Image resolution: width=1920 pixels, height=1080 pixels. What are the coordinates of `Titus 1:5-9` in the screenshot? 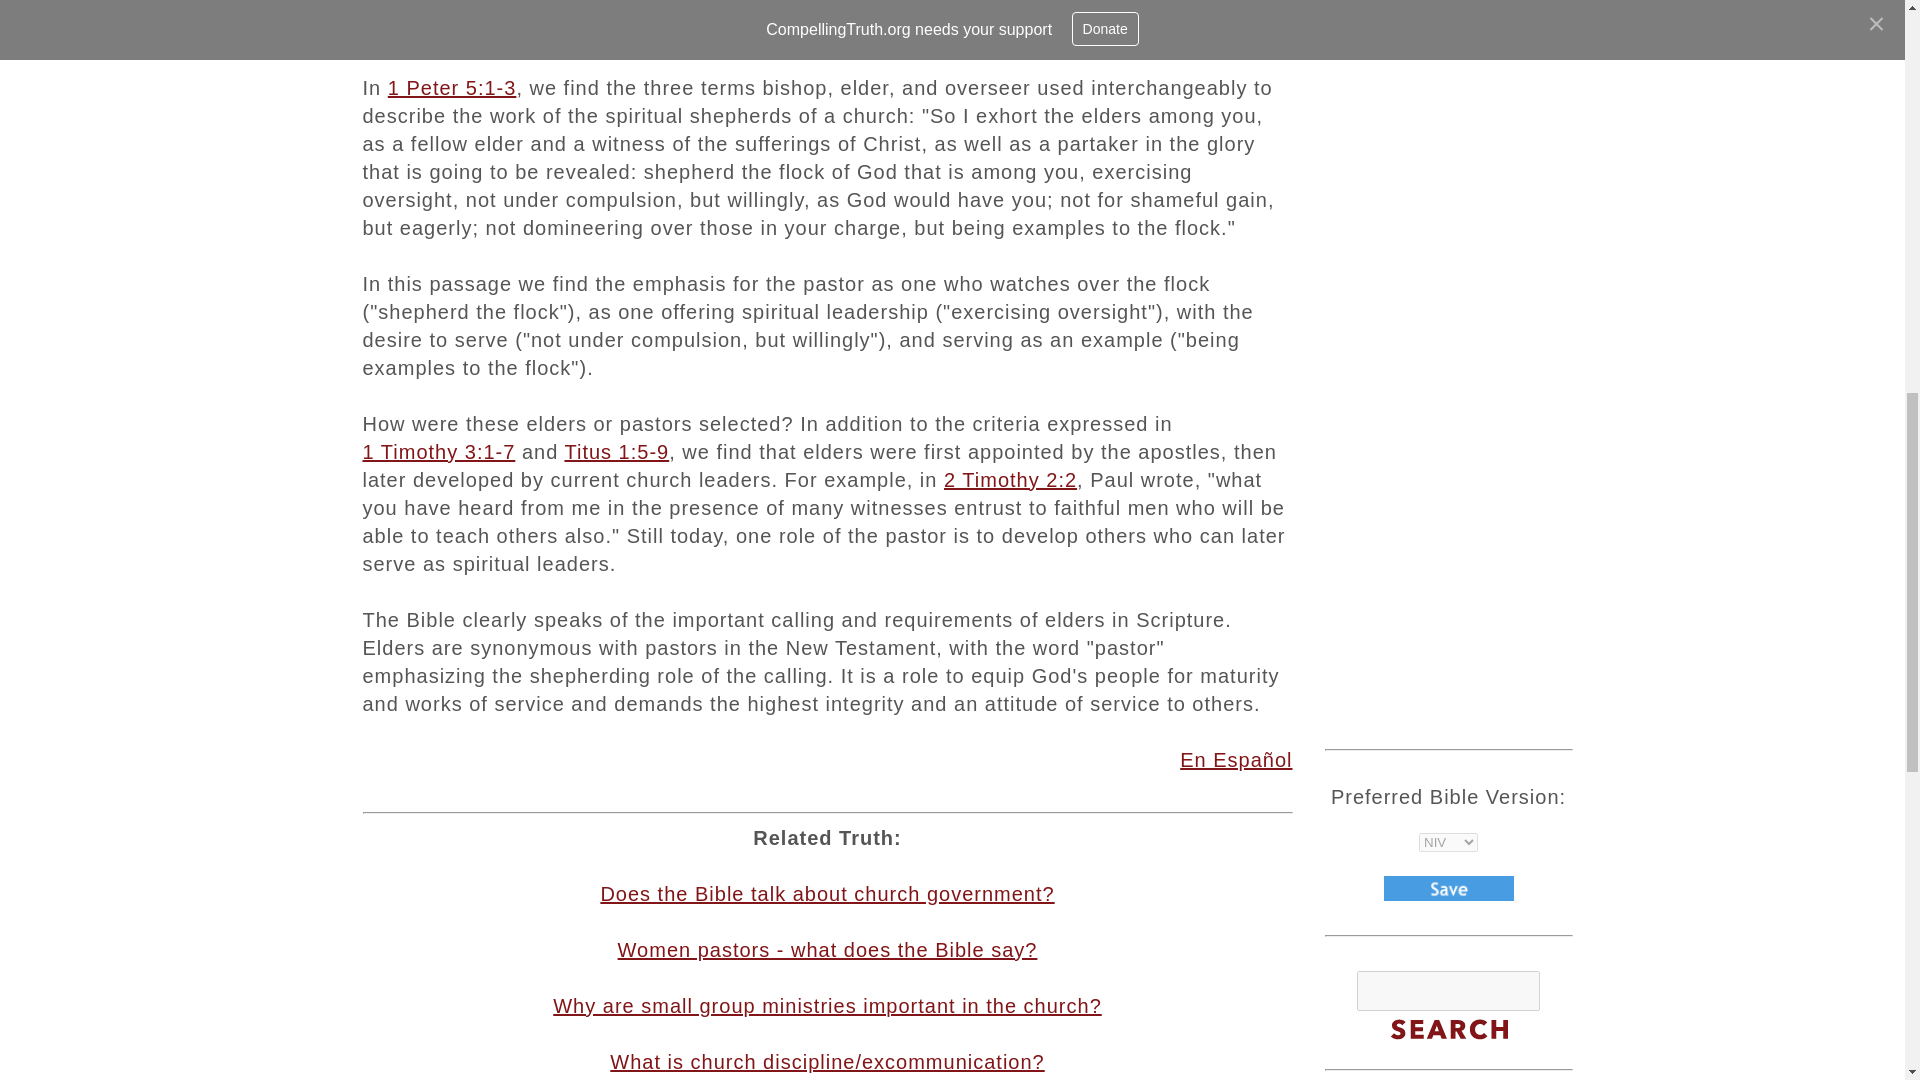 It's located at (616, 452).